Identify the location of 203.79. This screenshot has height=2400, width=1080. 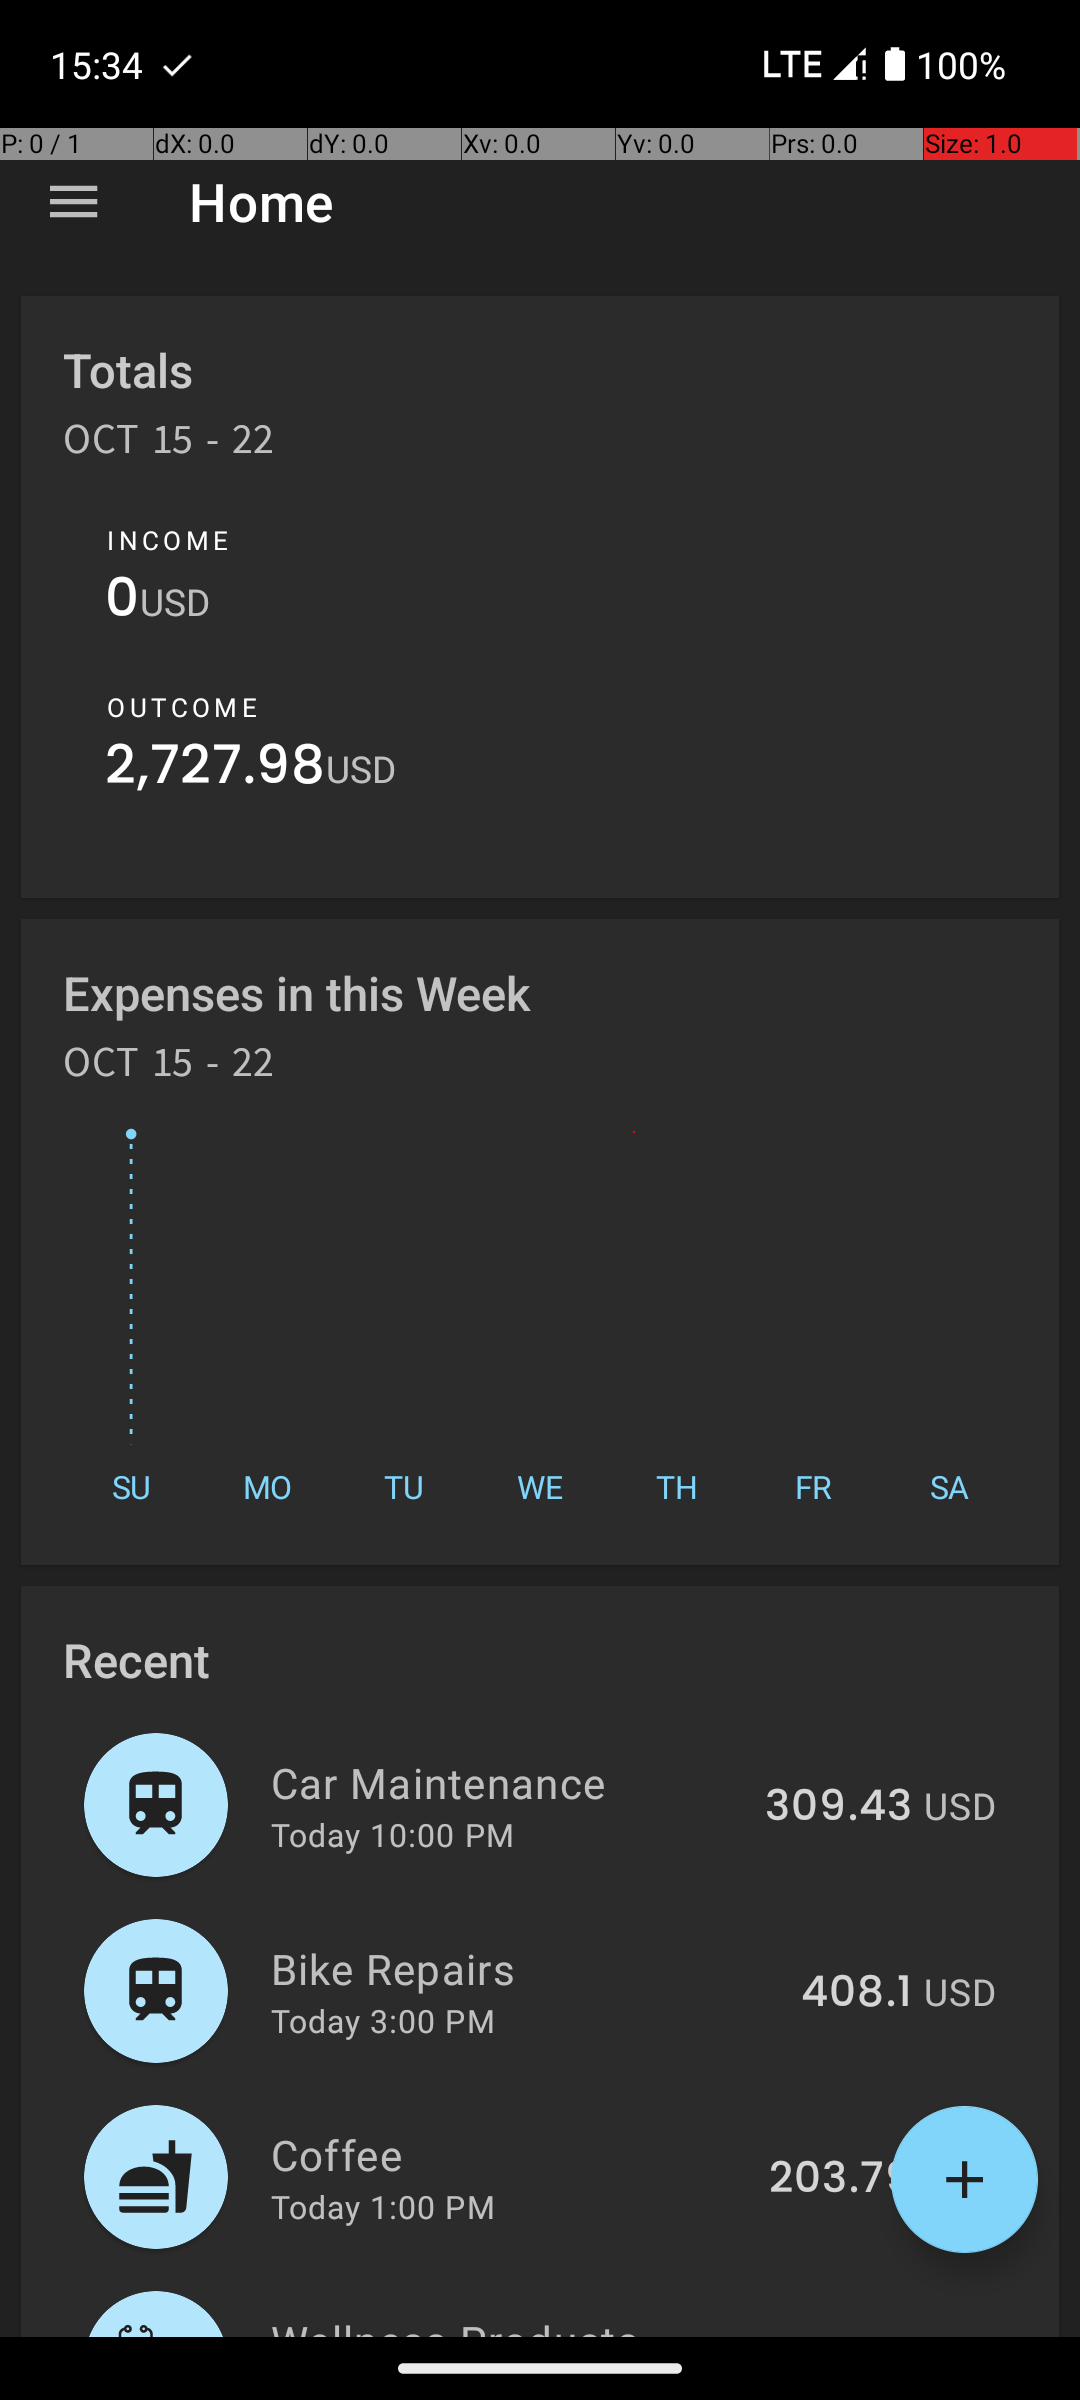
(840, 2179).